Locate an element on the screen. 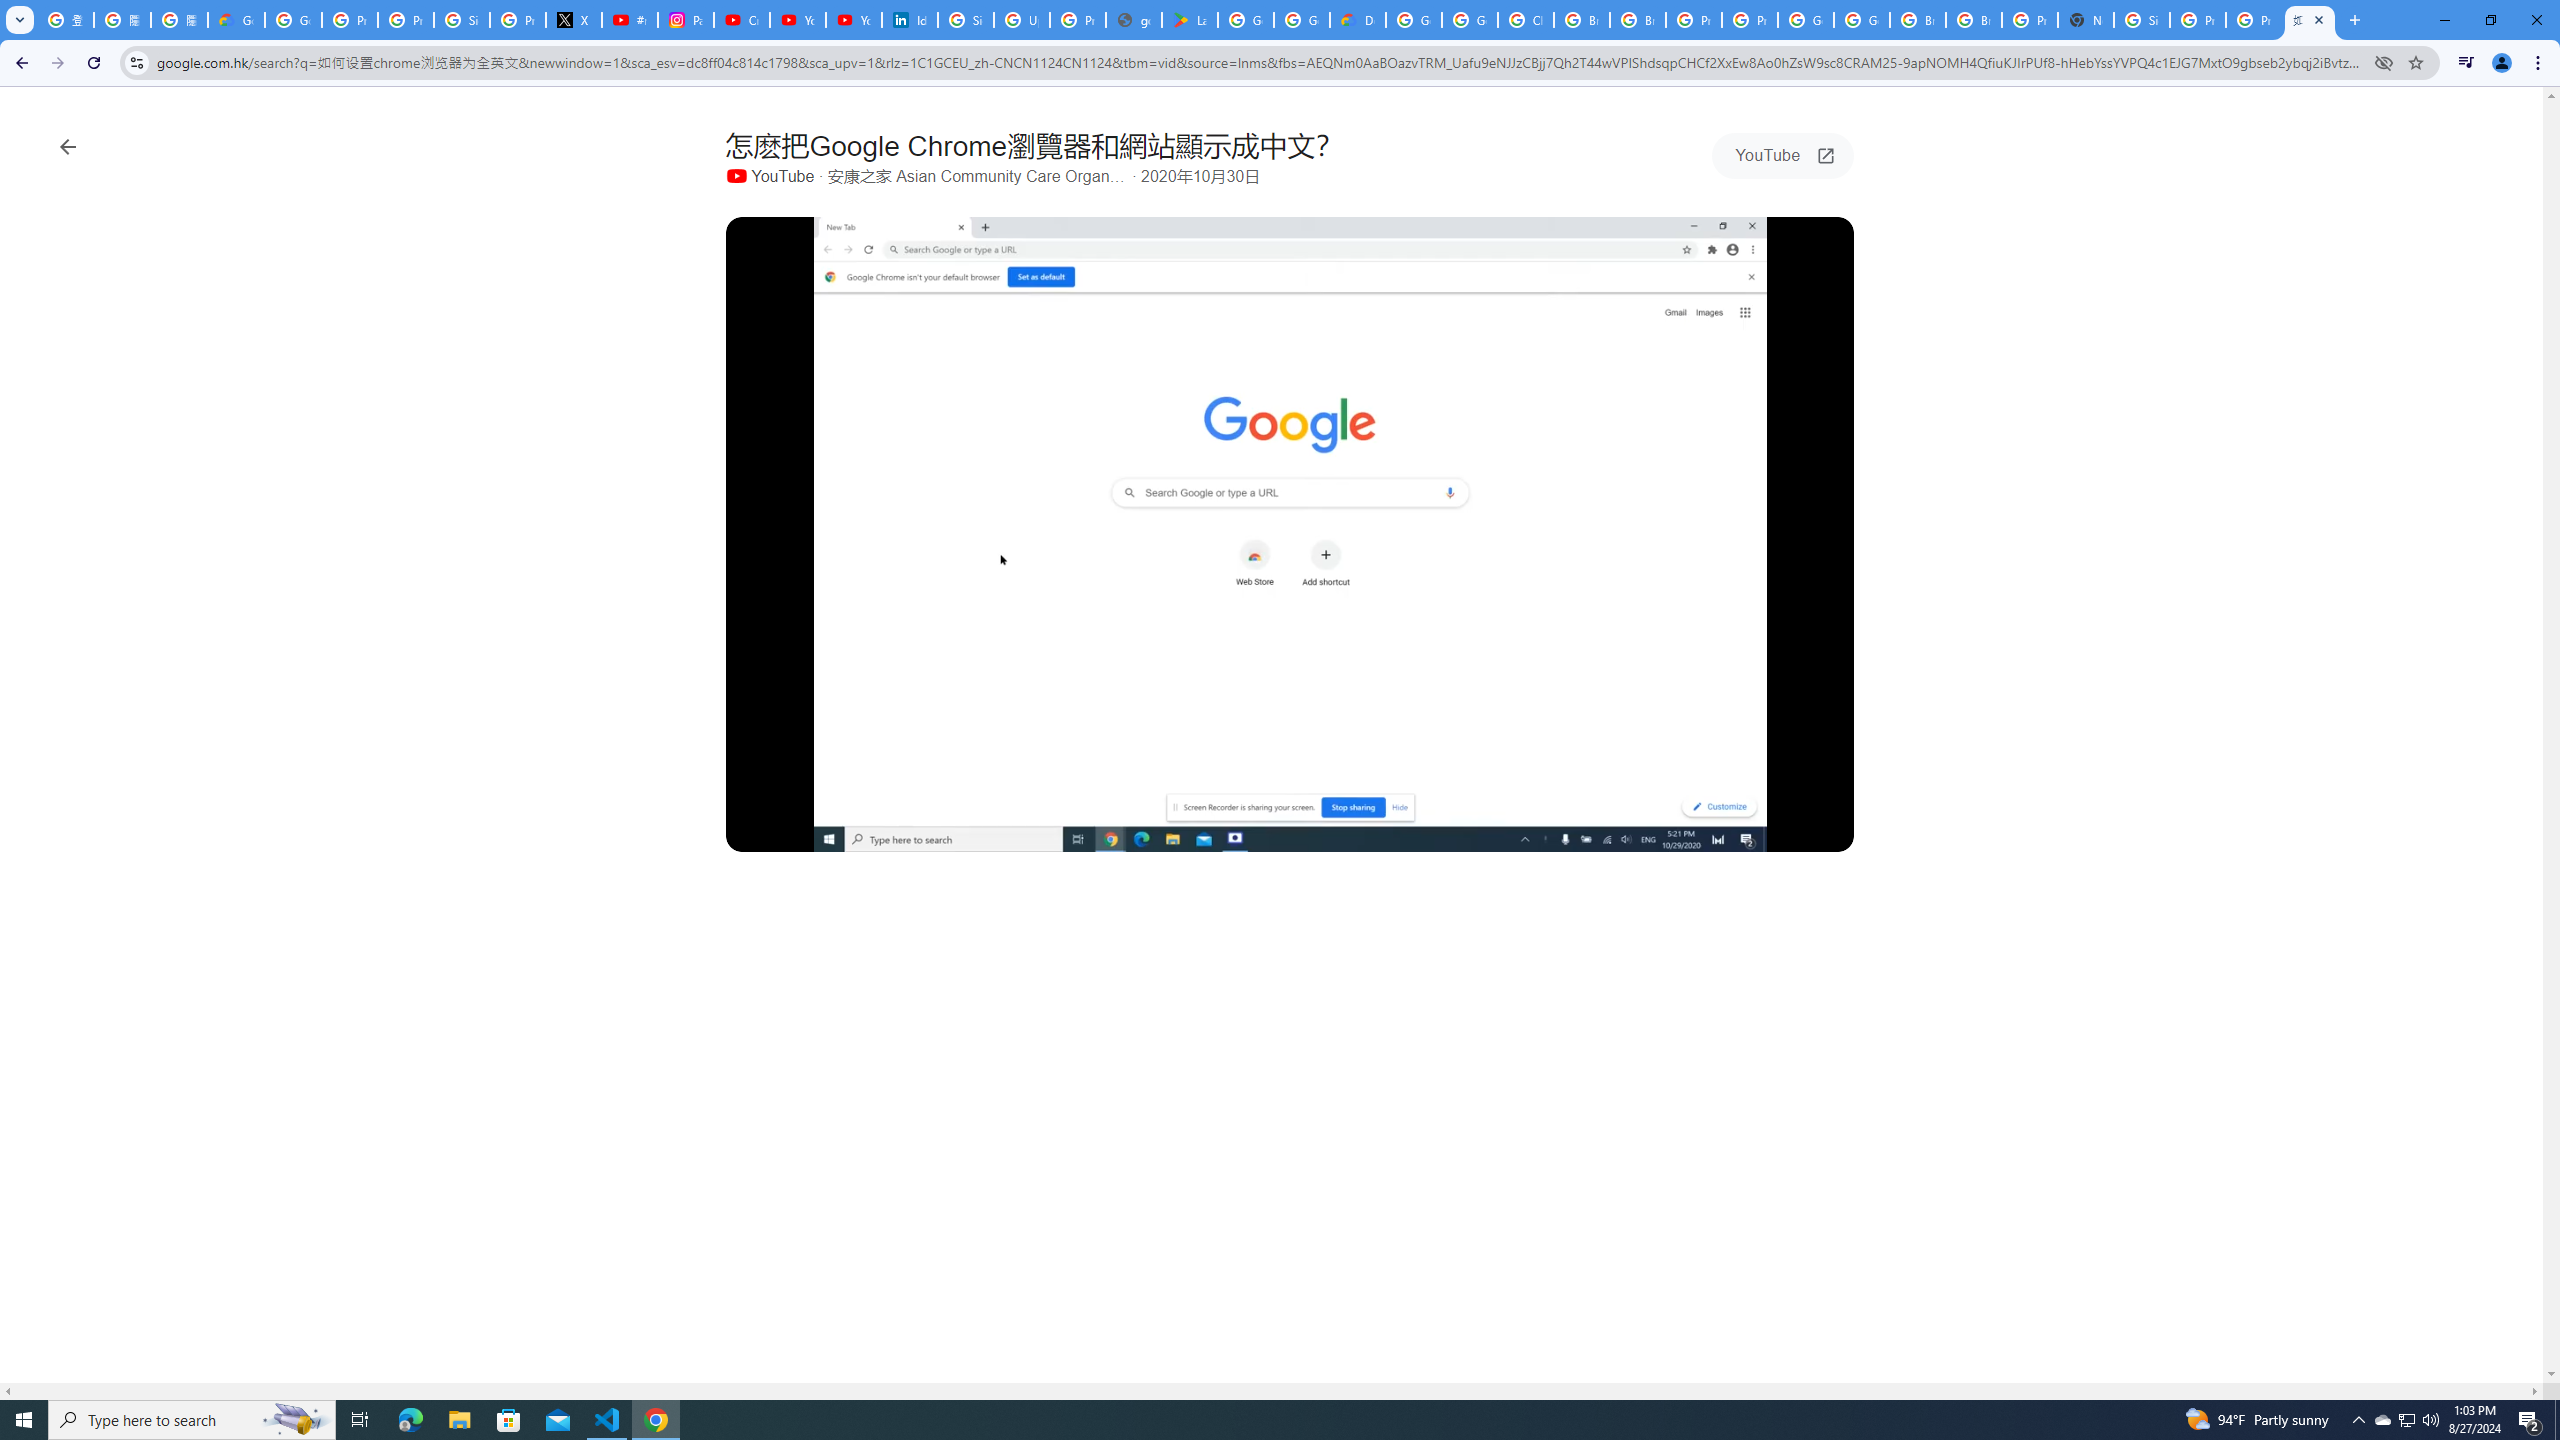 The image size is (2560, 1440). Mute (m) is located at coordinates (804, 832).